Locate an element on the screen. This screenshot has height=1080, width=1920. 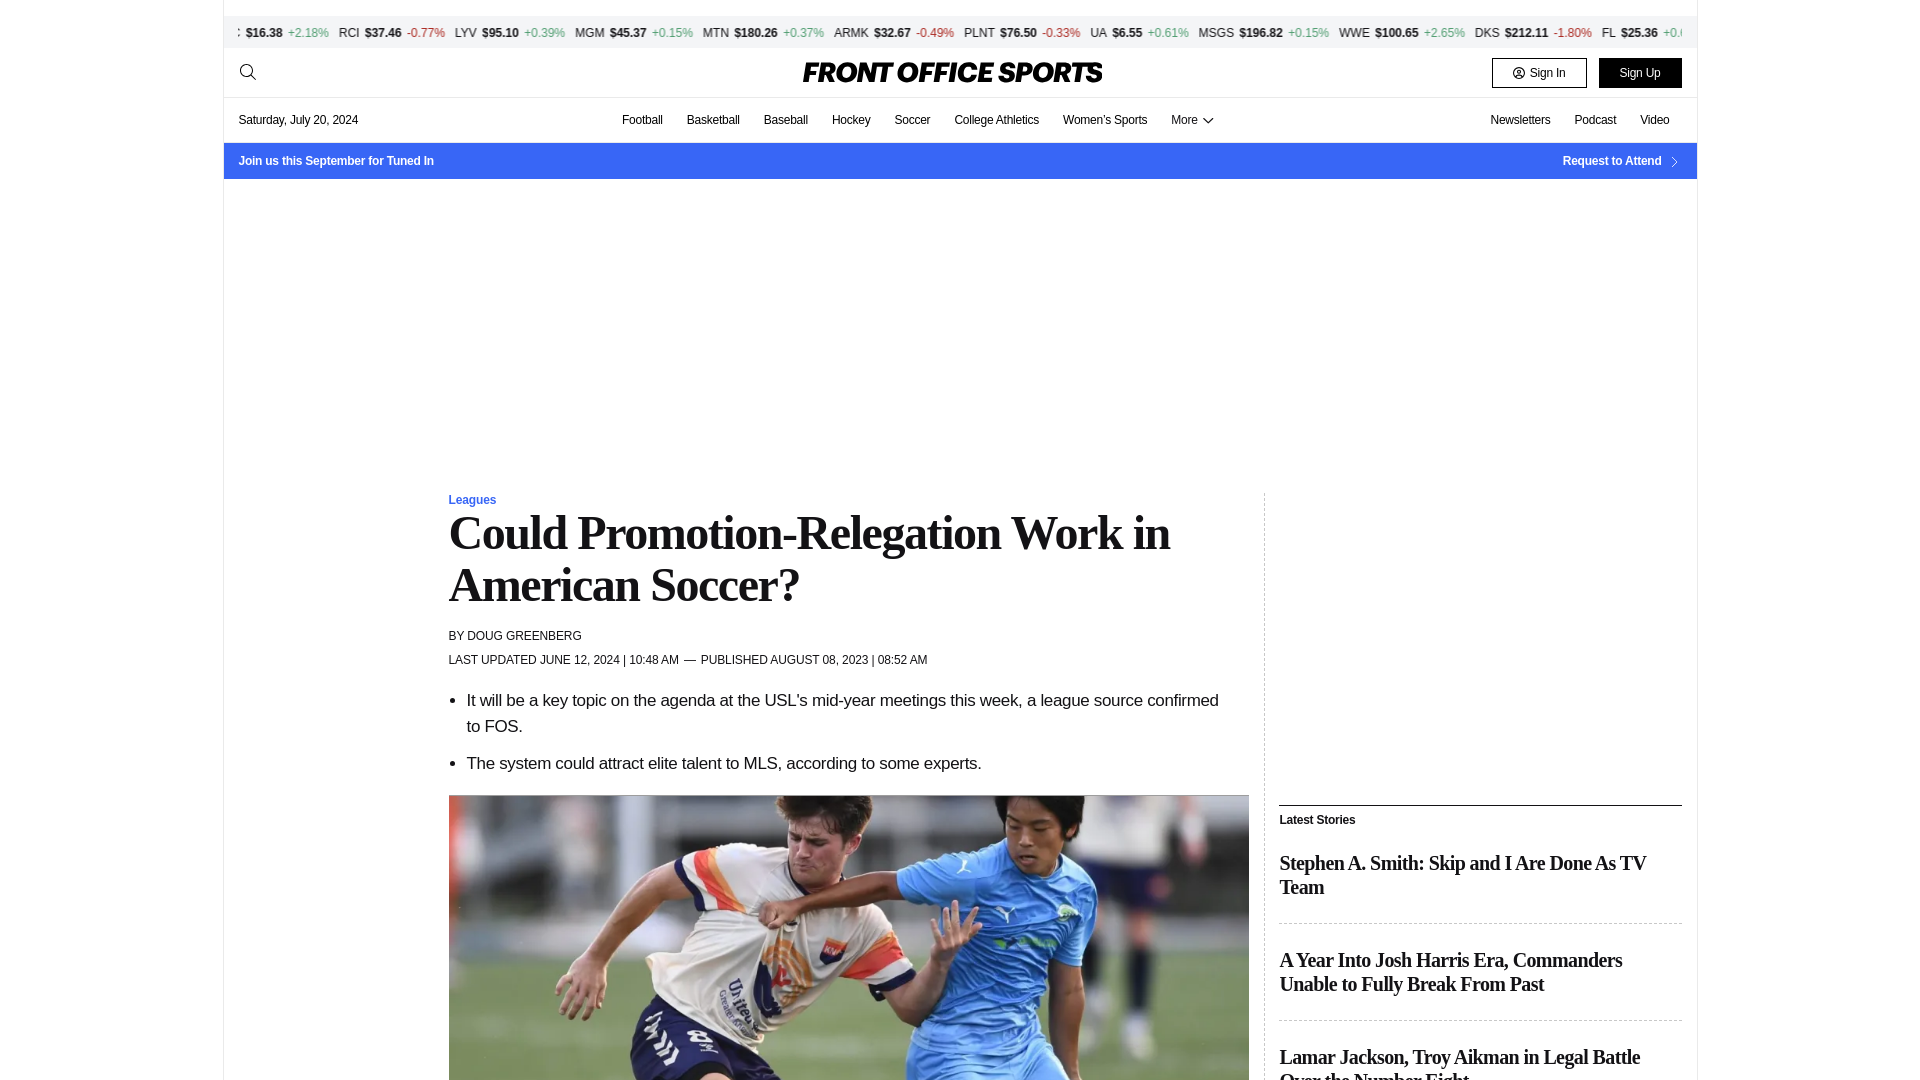
College Athletics is located at coordinates (996, 120).